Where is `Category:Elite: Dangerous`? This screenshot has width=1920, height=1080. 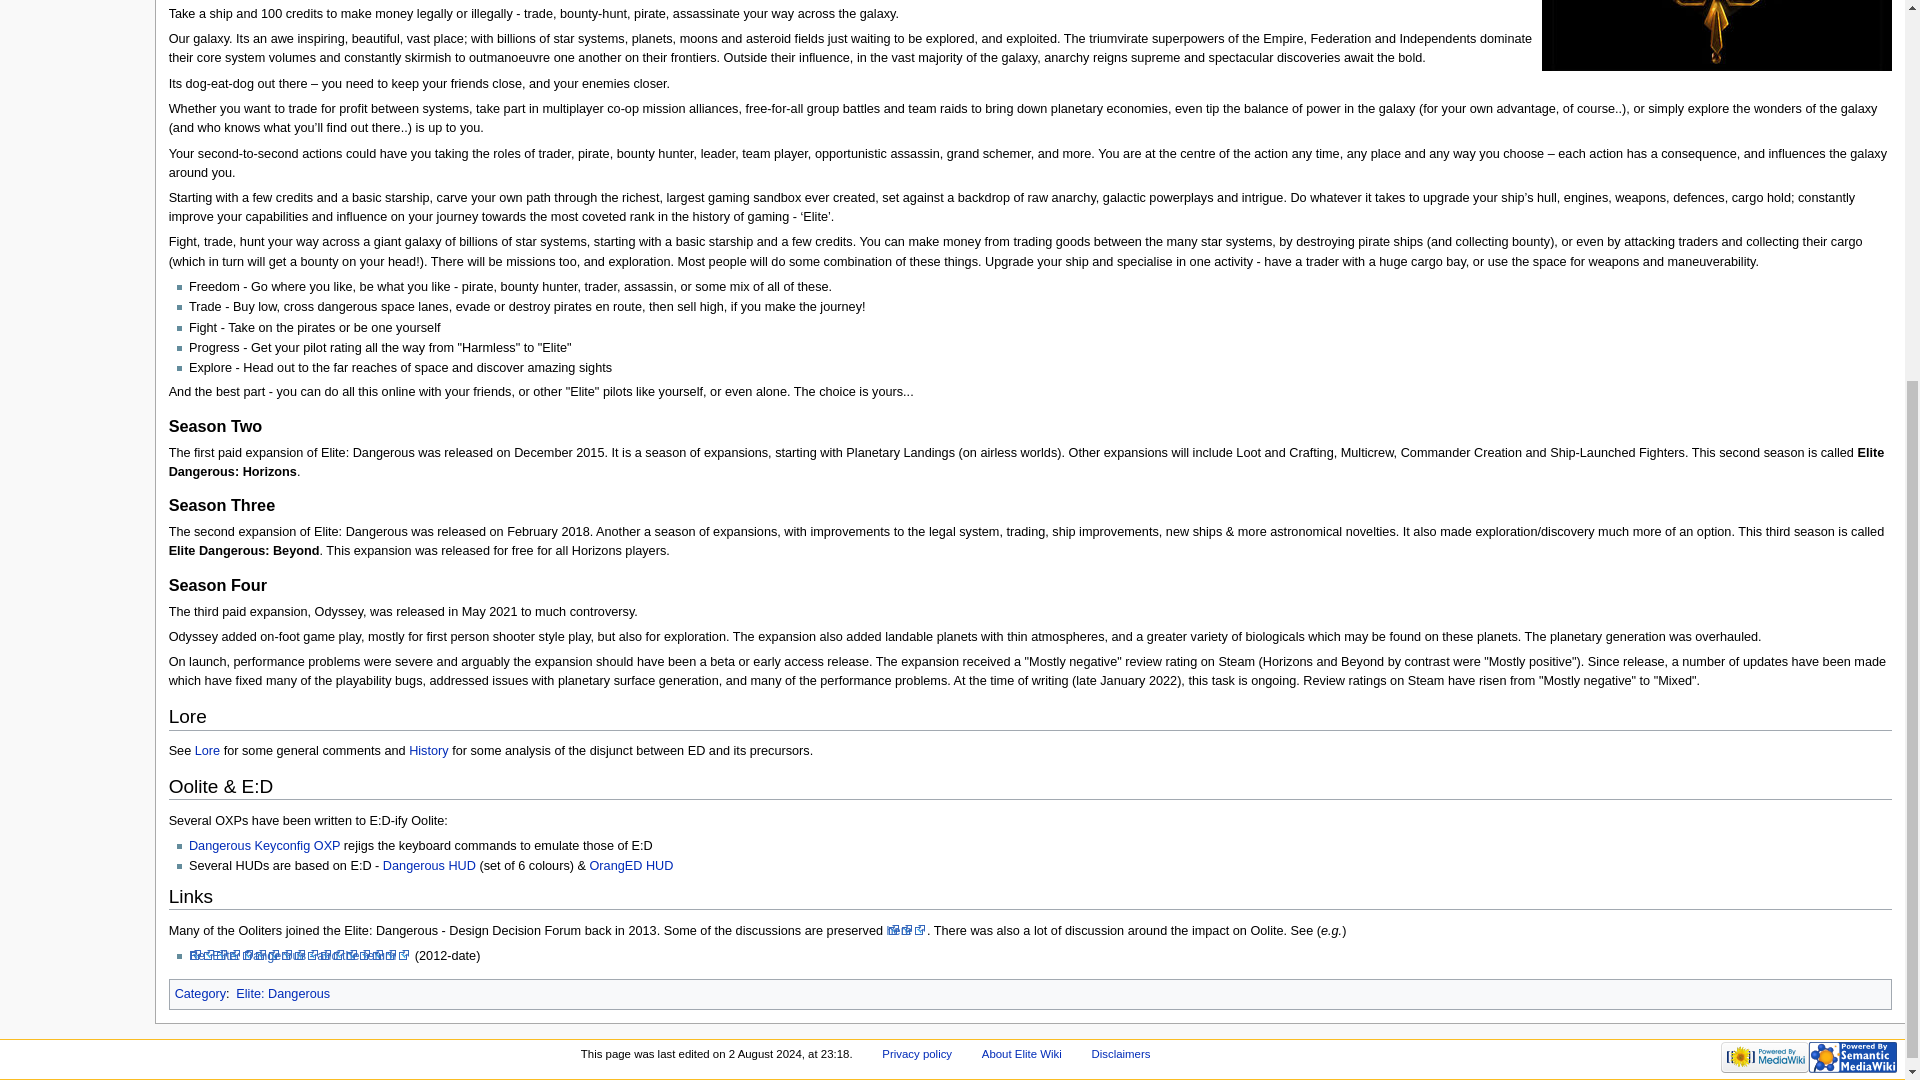
Category:Elite: Dangerous is located at coordinates (283, 994).